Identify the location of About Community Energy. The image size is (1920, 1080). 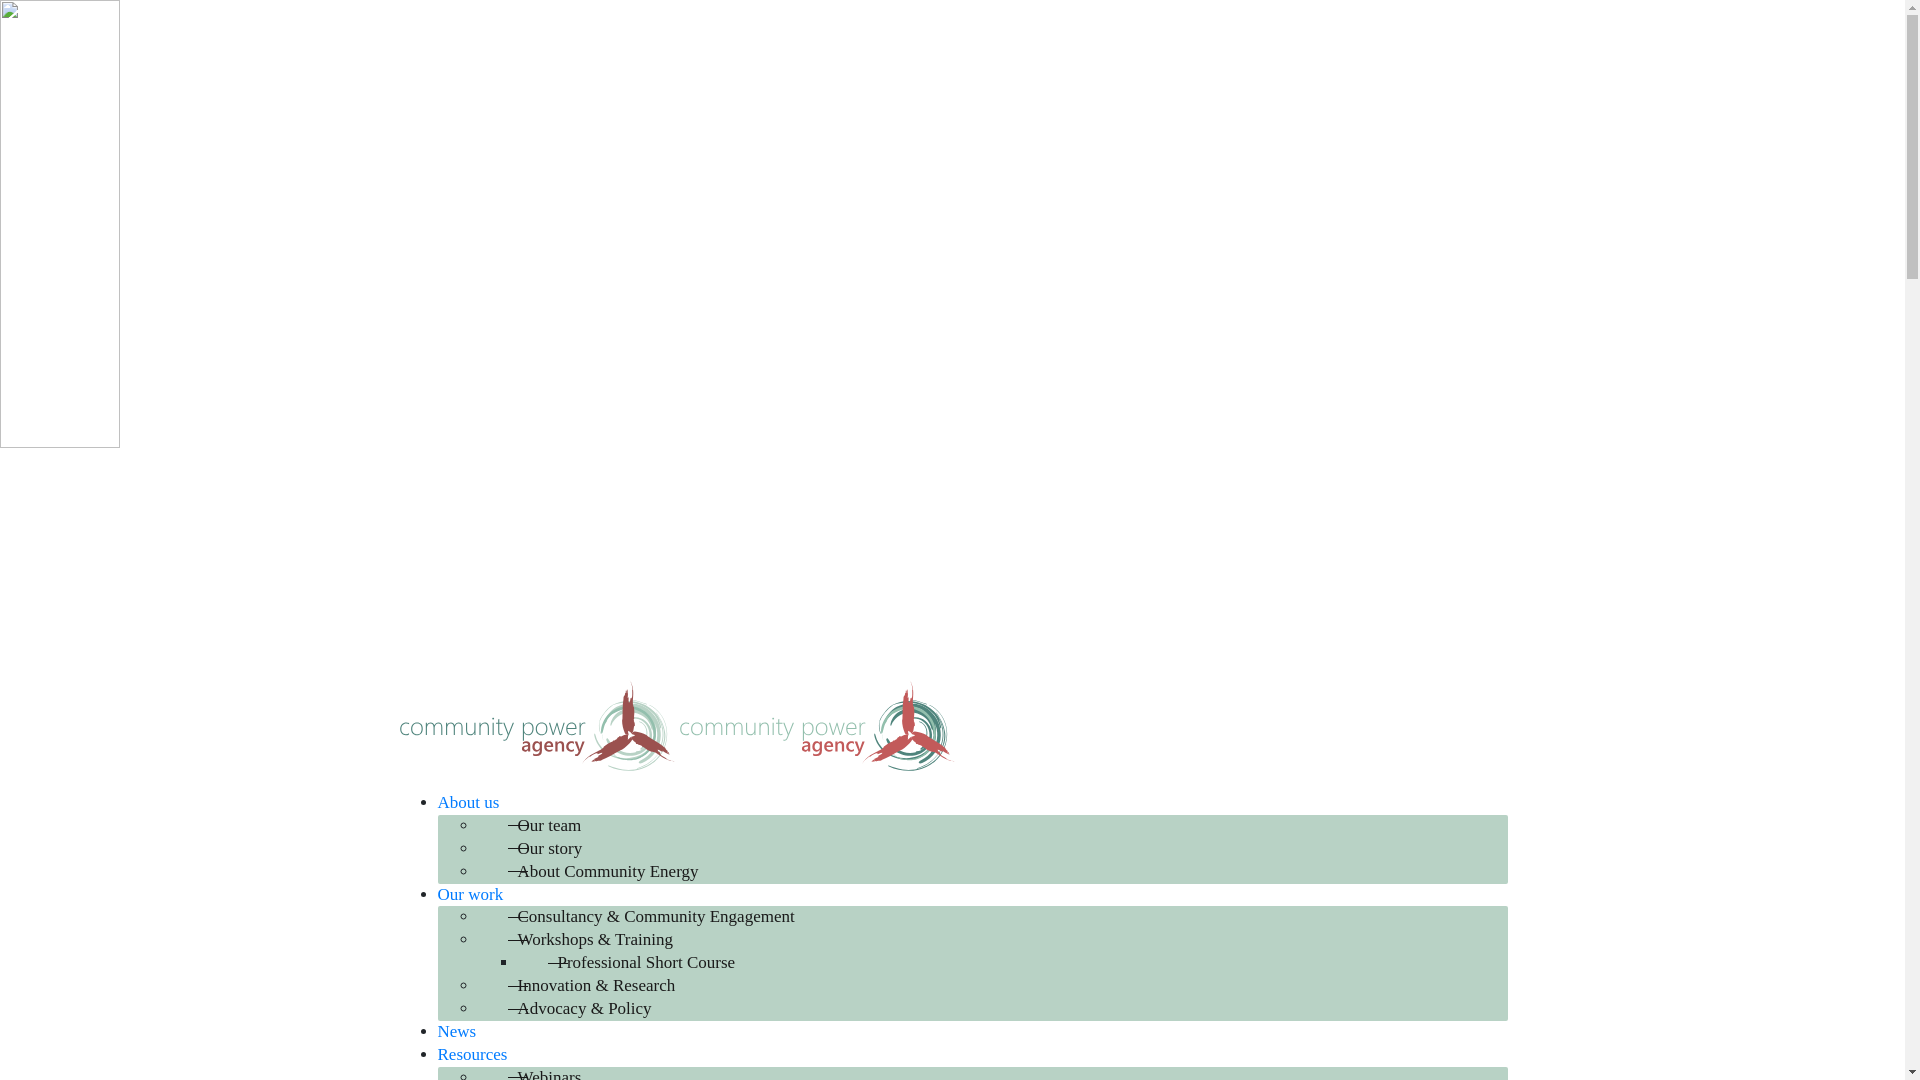
(1013, 872).